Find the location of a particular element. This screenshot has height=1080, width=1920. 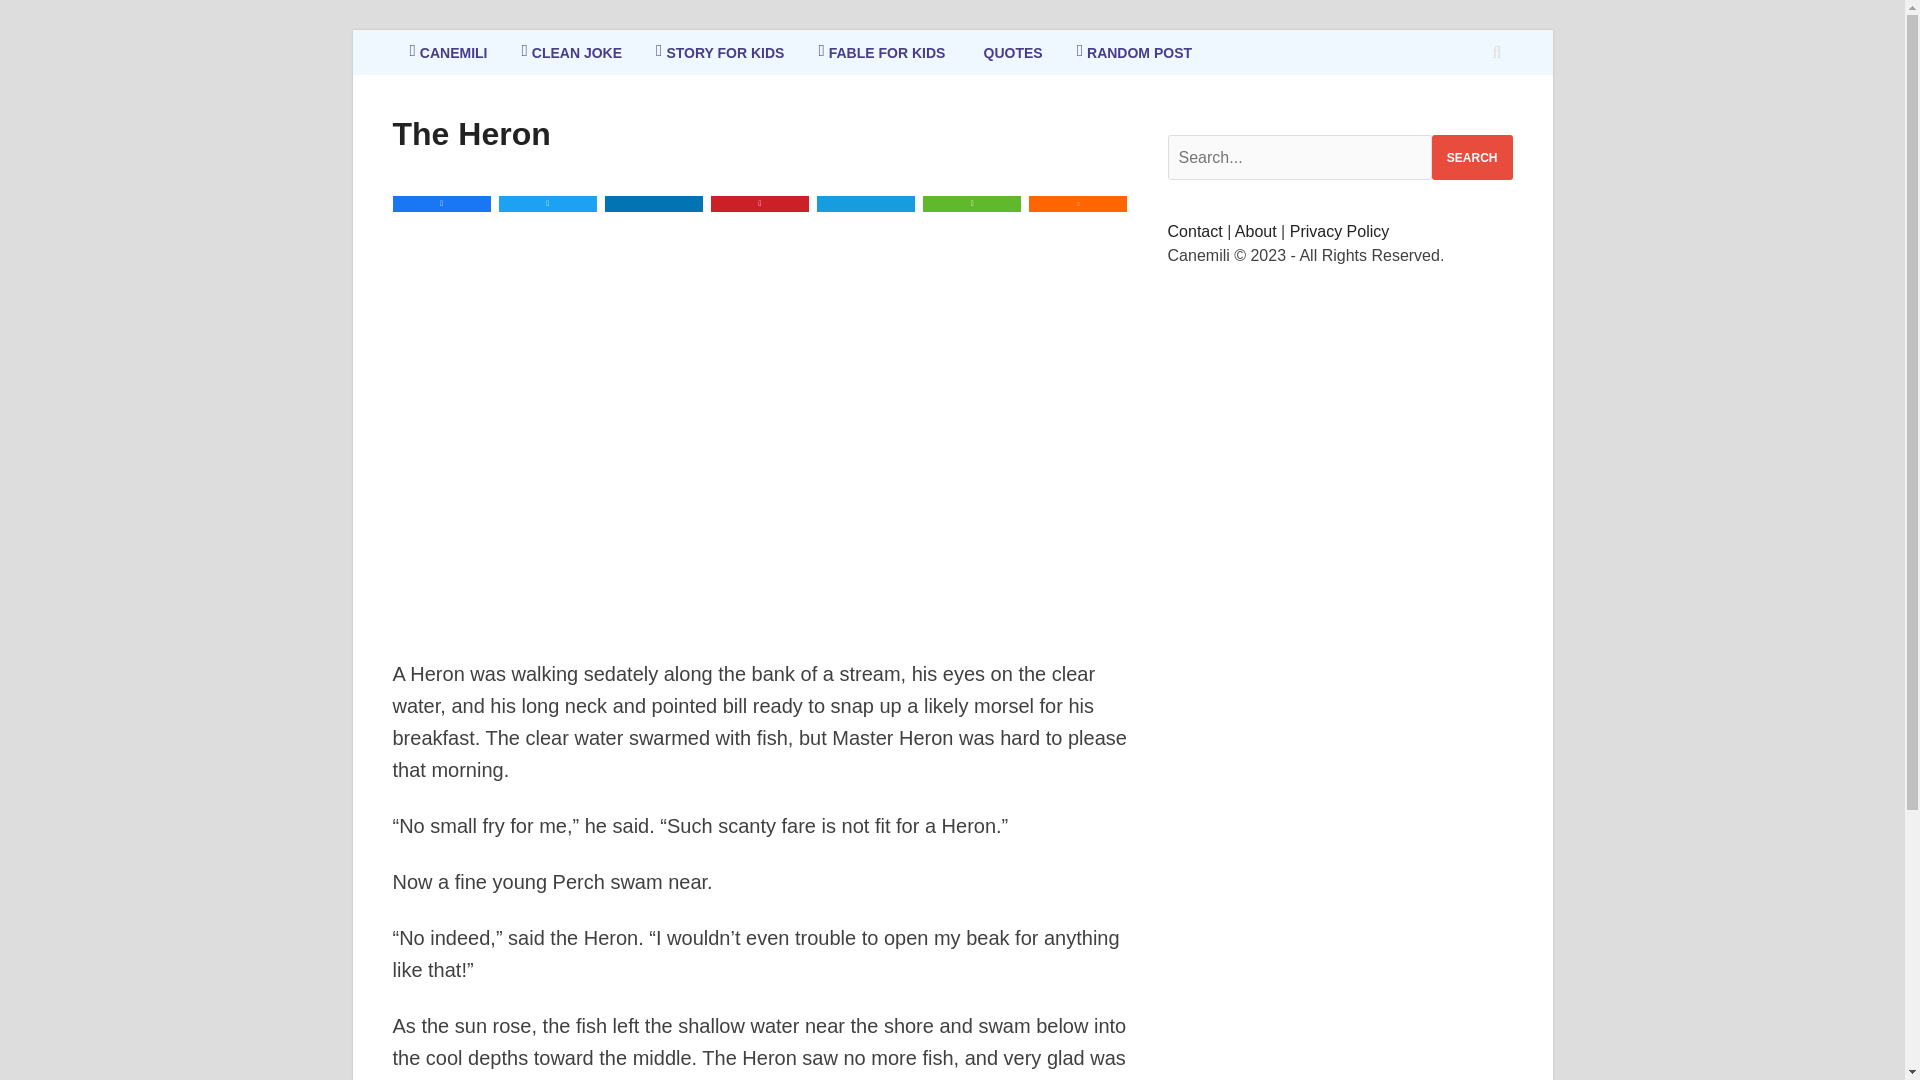

CLEAN JOKE is located at coordinates (571, 52).